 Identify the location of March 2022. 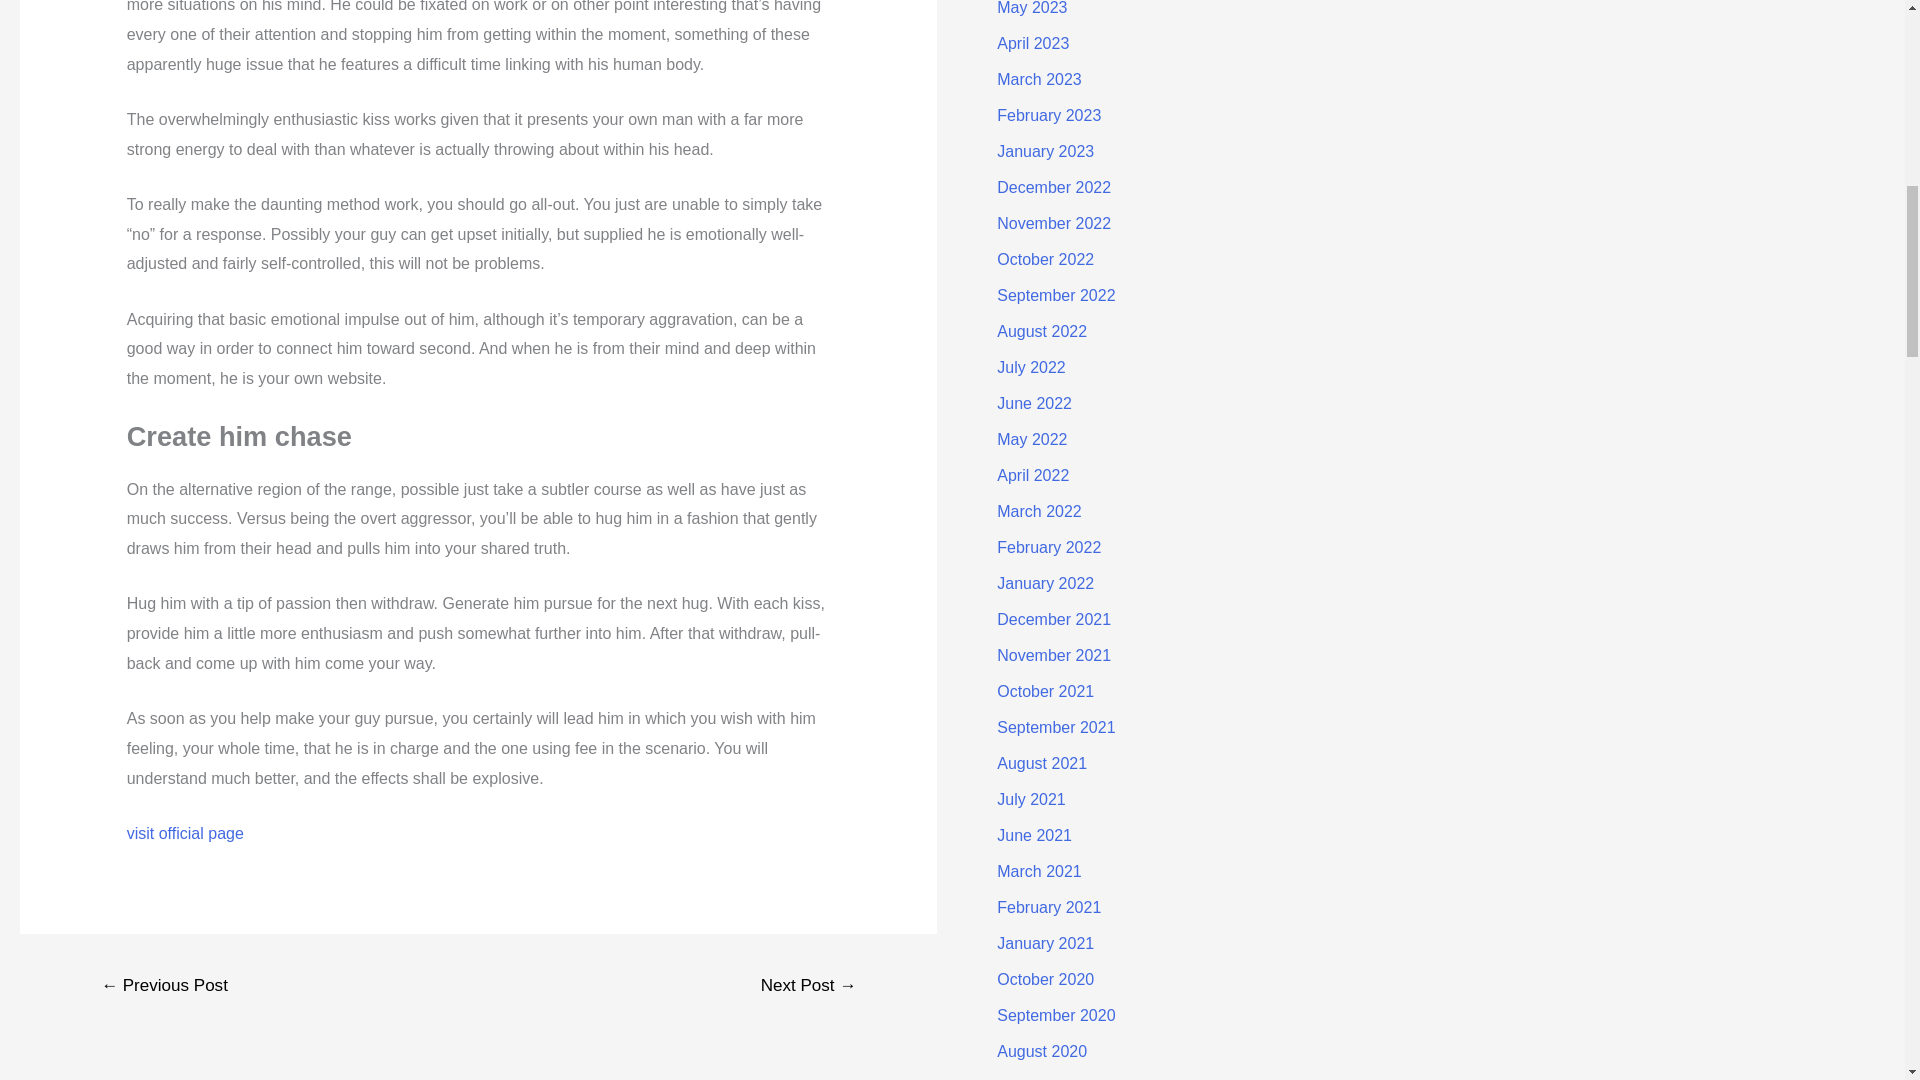
(1039, 511).